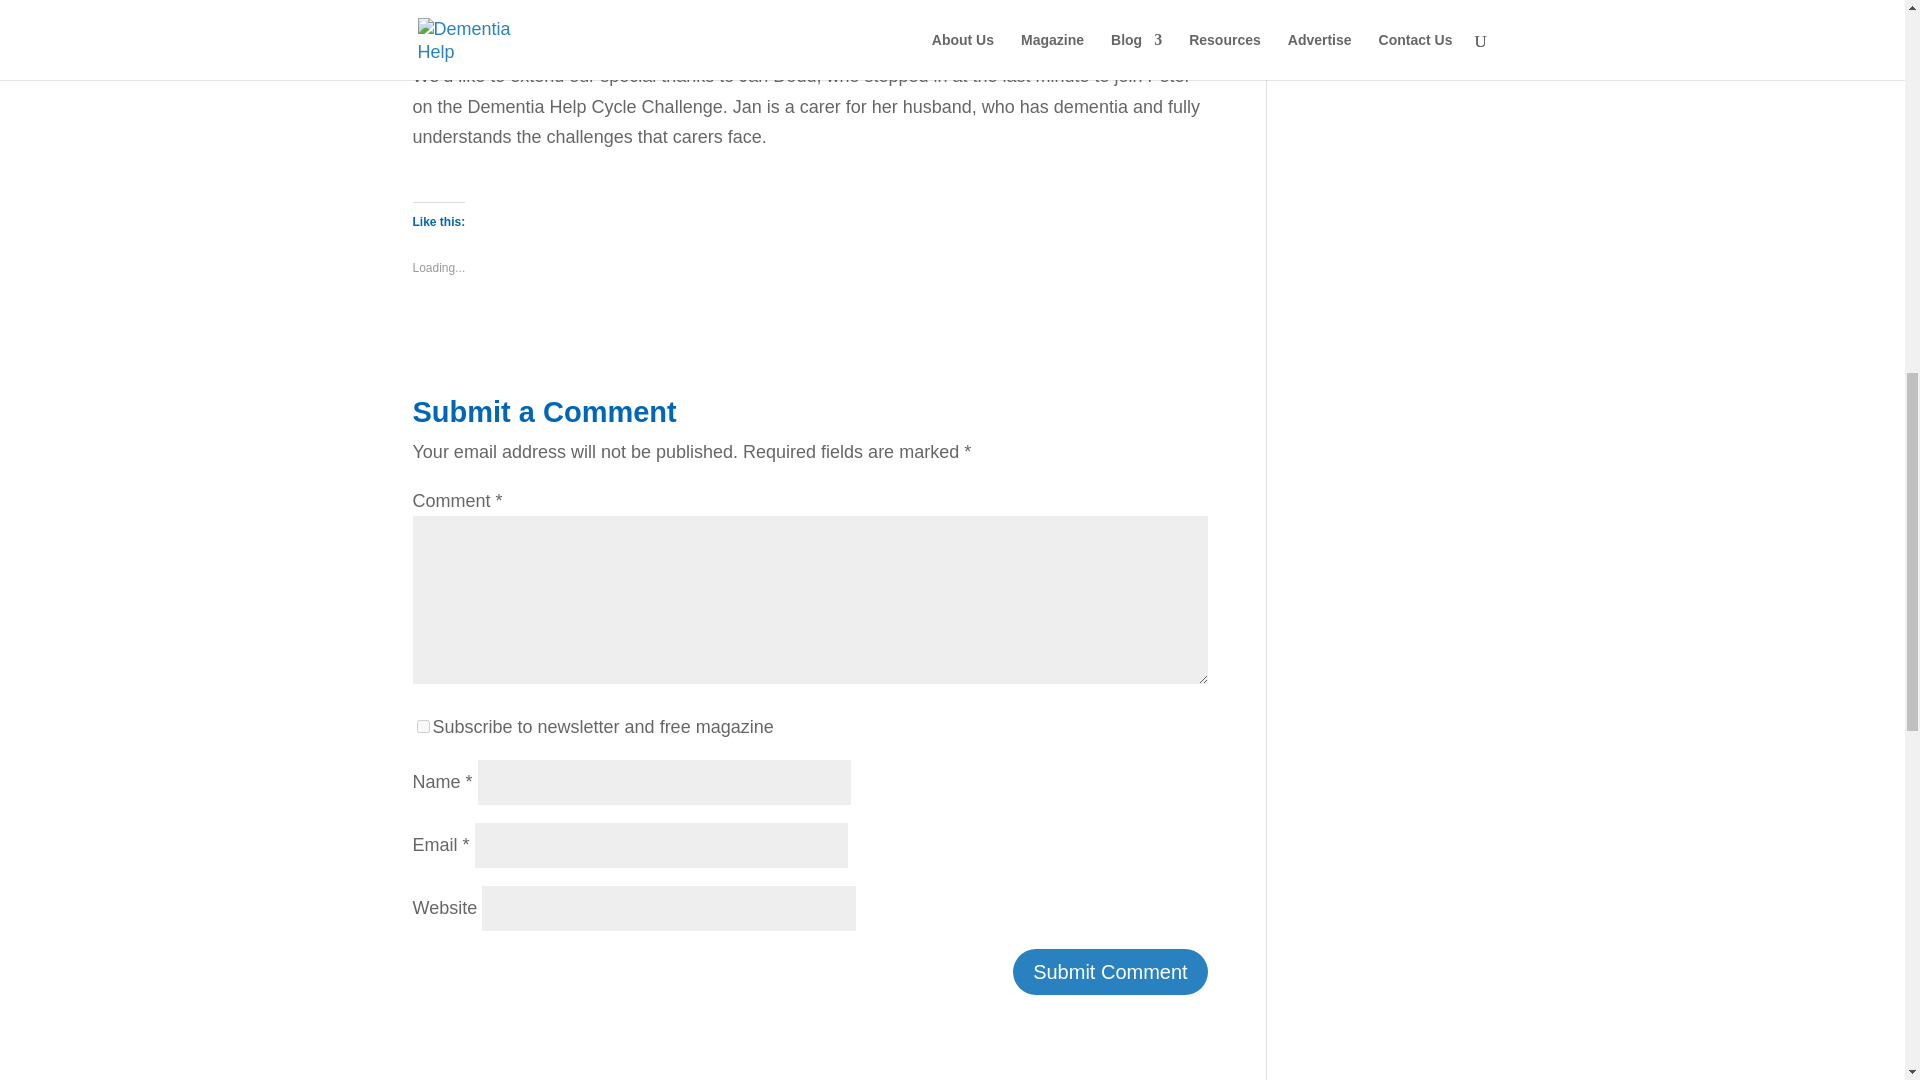 Image resolution: width=1920 pixels, height=1080 pixels. I want to click on Submit Comment, so click(1110, 972).